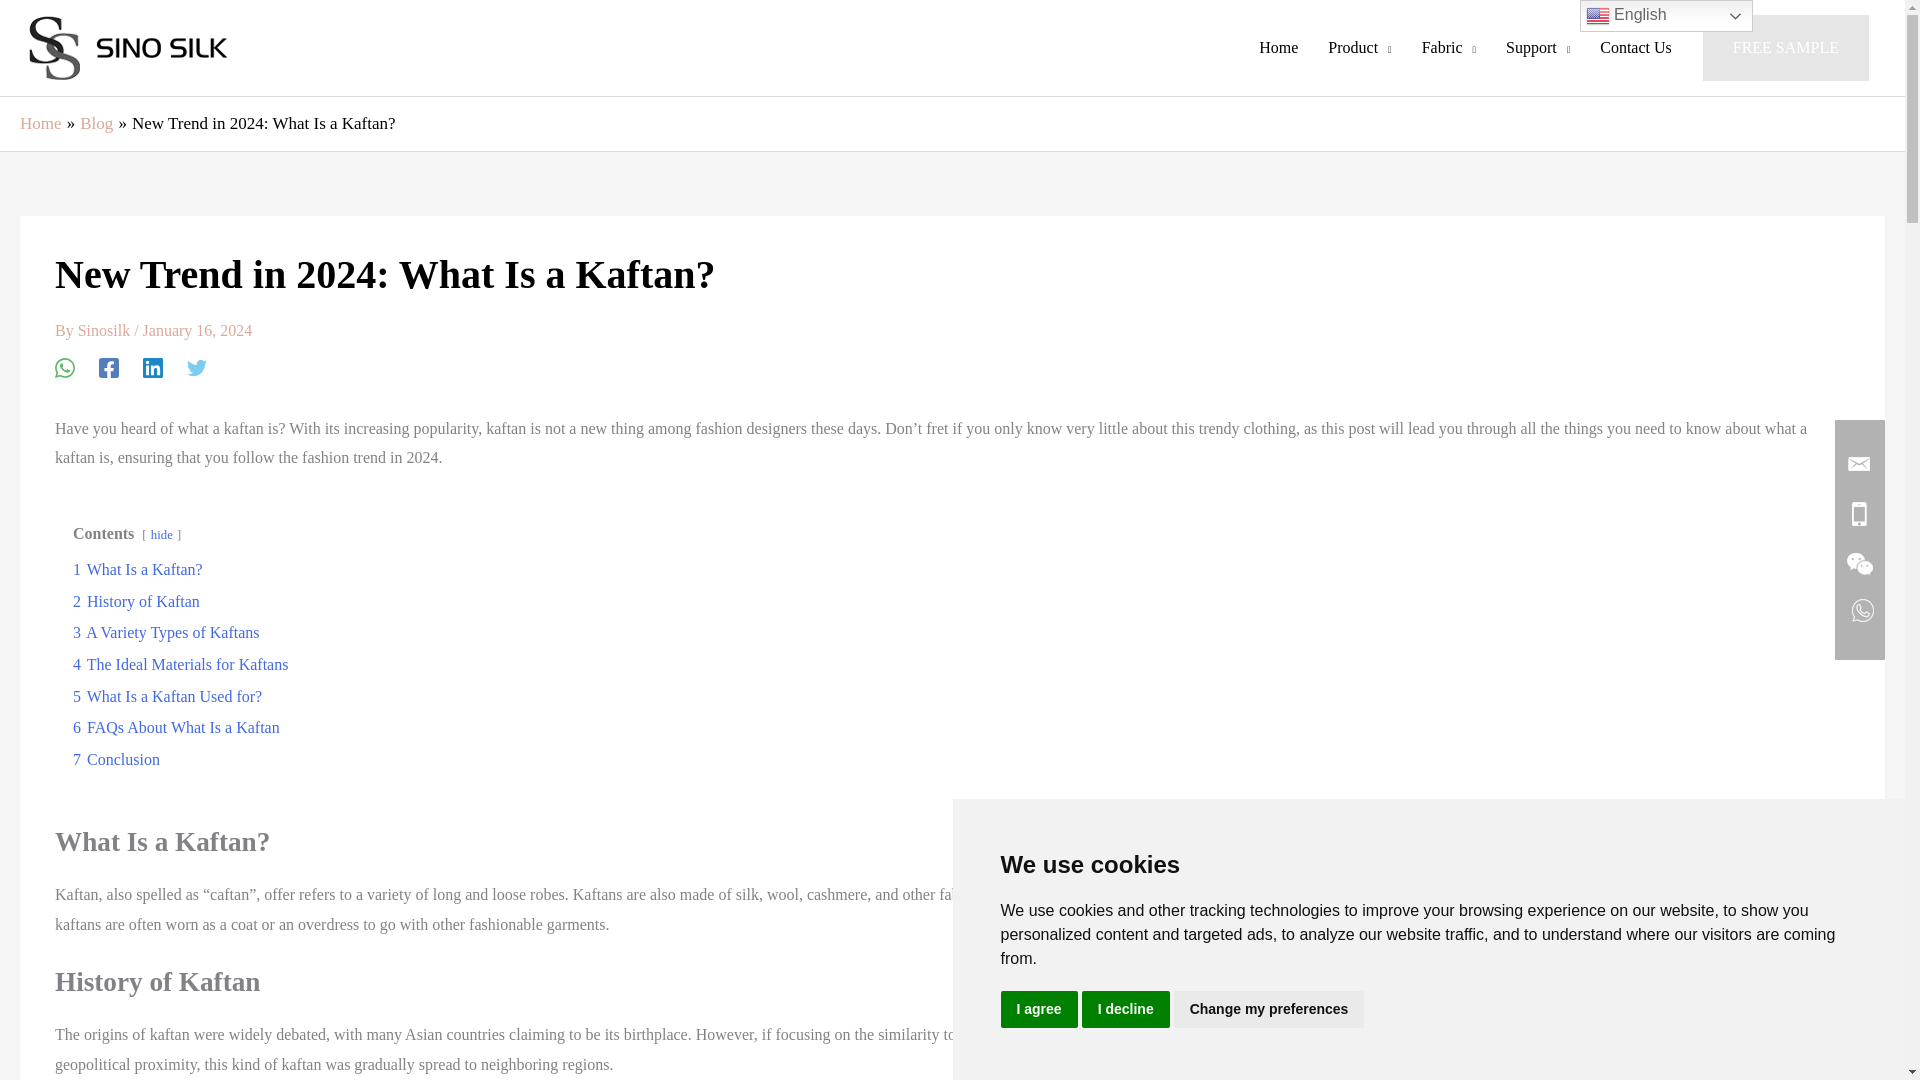 The image size is (1920, 1080). What do you see at coordinates (1269, 1010) in the screenshot?
I see `Change my preferences` at bounding box center [1269, 1010].